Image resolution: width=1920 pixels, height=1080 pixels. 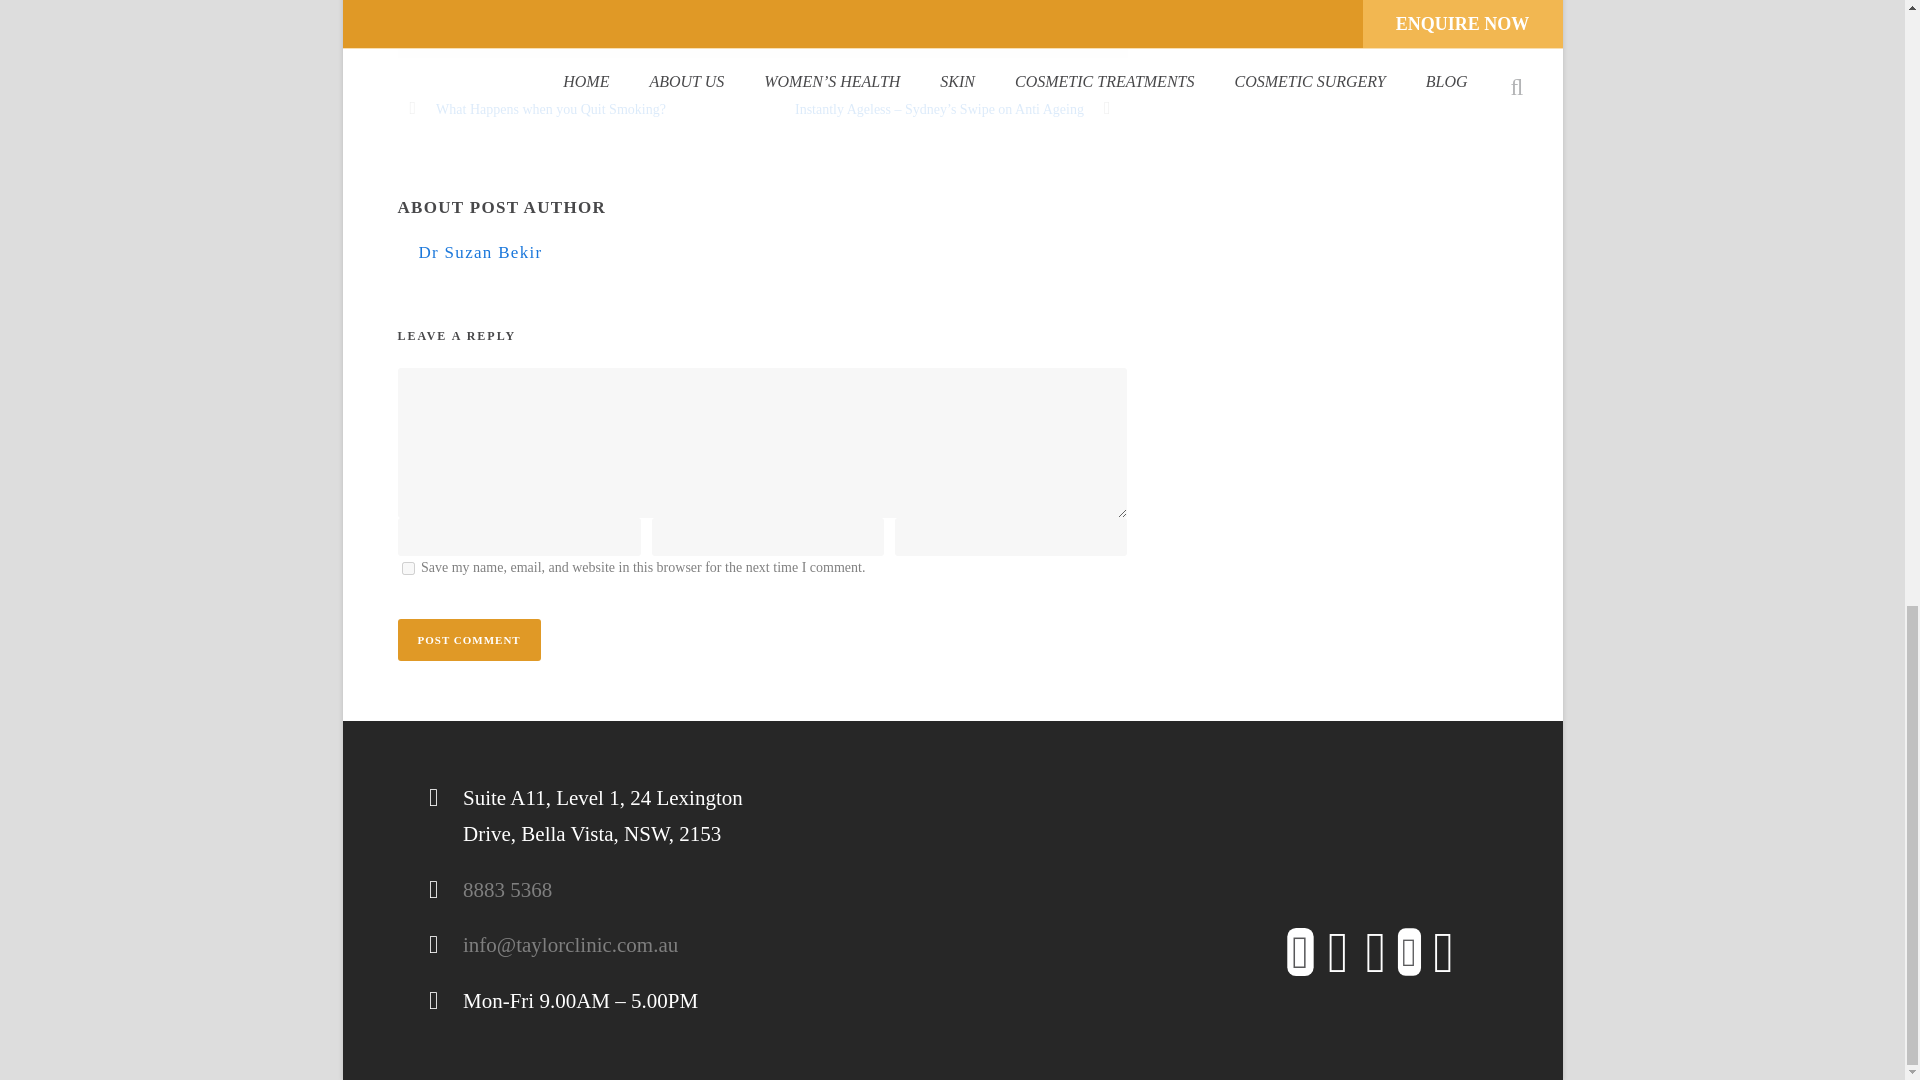 What do you see at coordinates (408, 568) in the screenshot?
I see `yes` at bounding box center [408, 568].